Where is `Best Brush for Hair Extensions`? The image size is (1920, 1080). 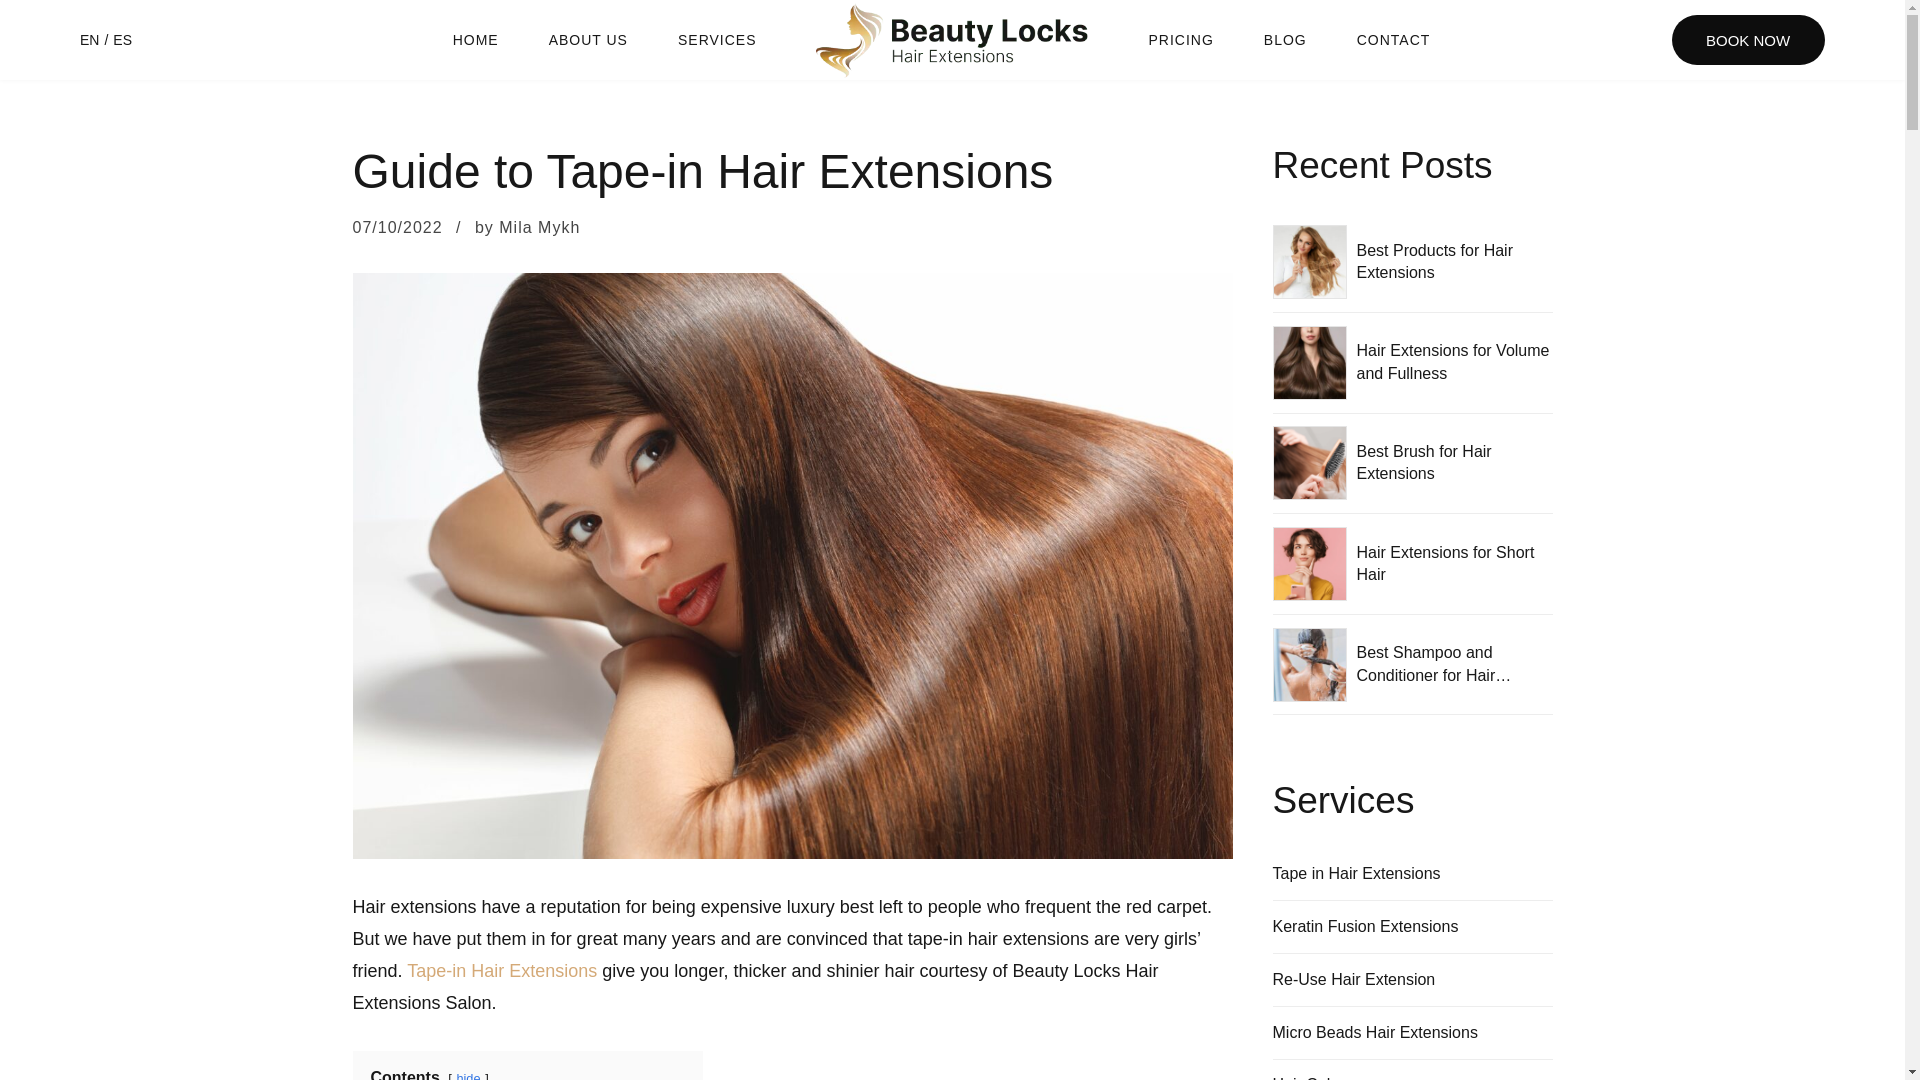 Best Brush for Hair Extensions is located at coordinates (1423, 462).